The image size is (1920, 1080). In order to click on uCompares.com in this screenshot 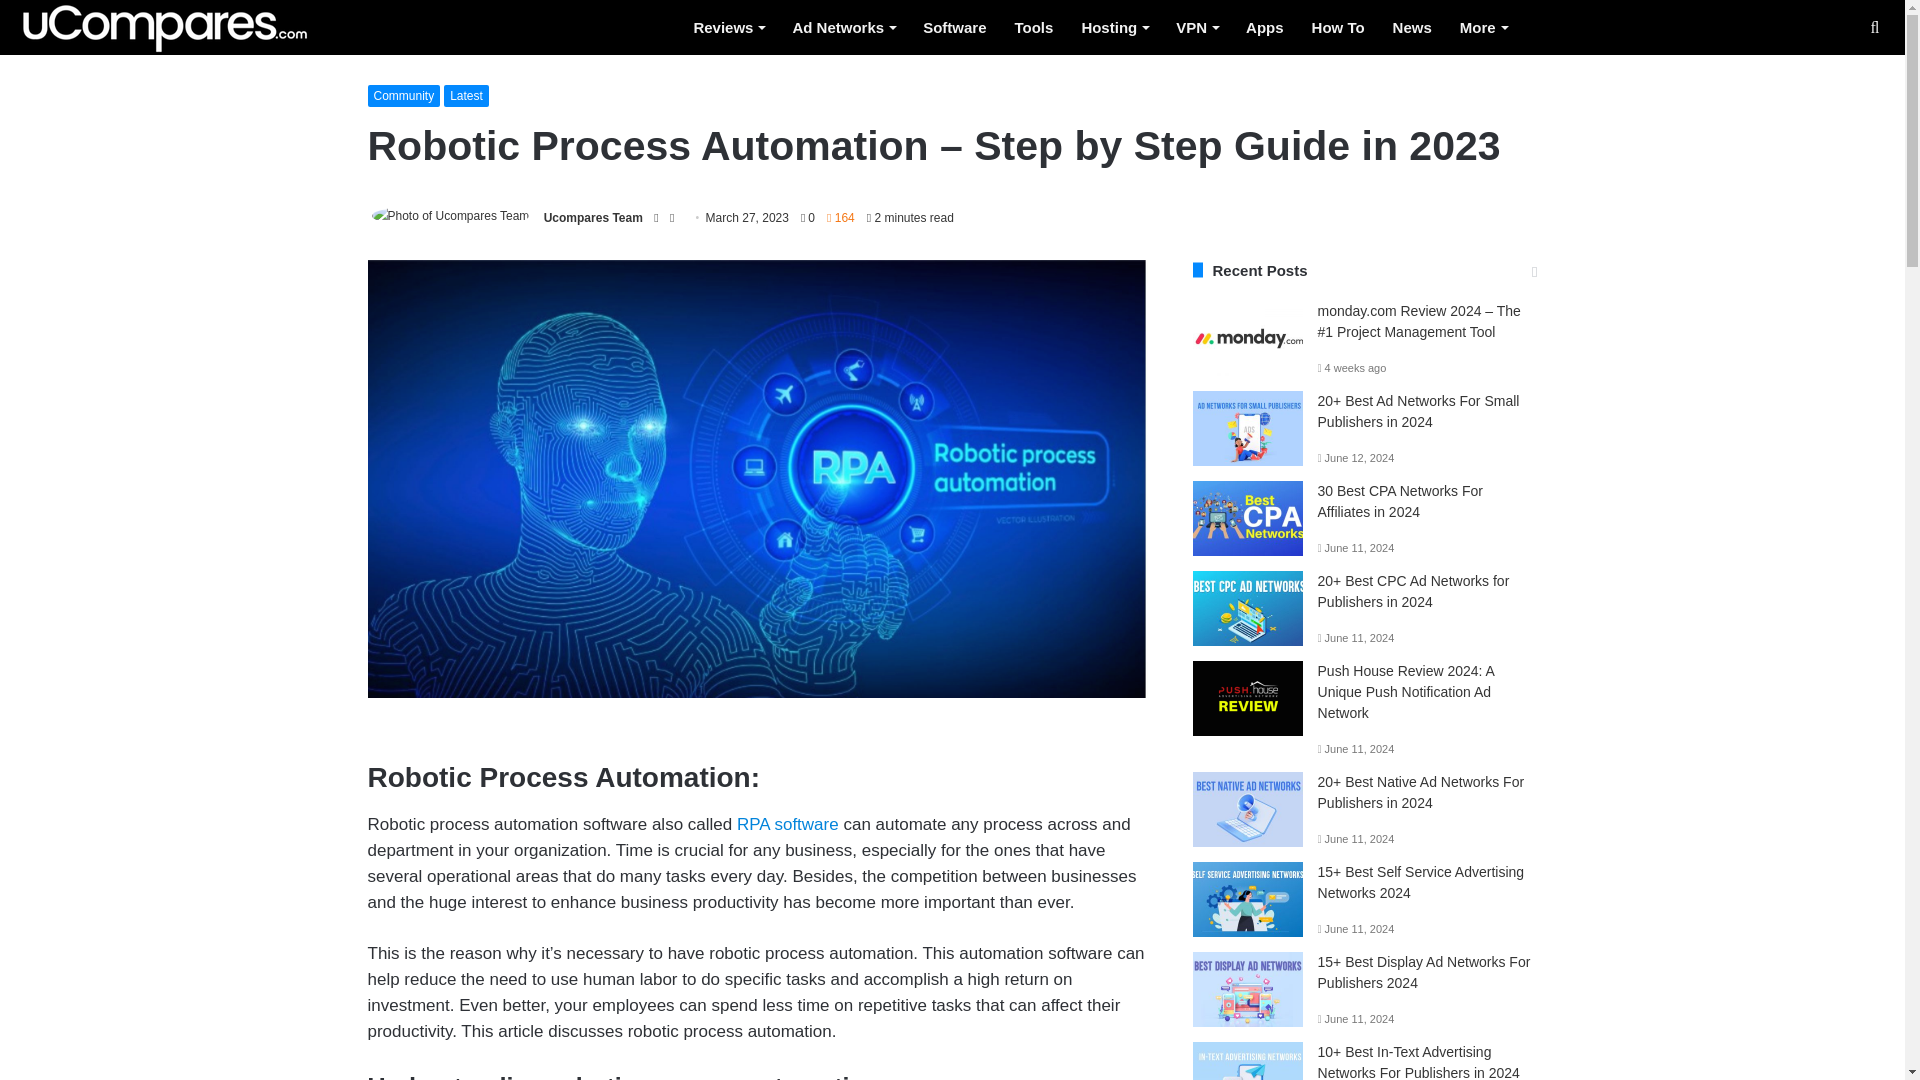, I will do `click(164, 29)`.